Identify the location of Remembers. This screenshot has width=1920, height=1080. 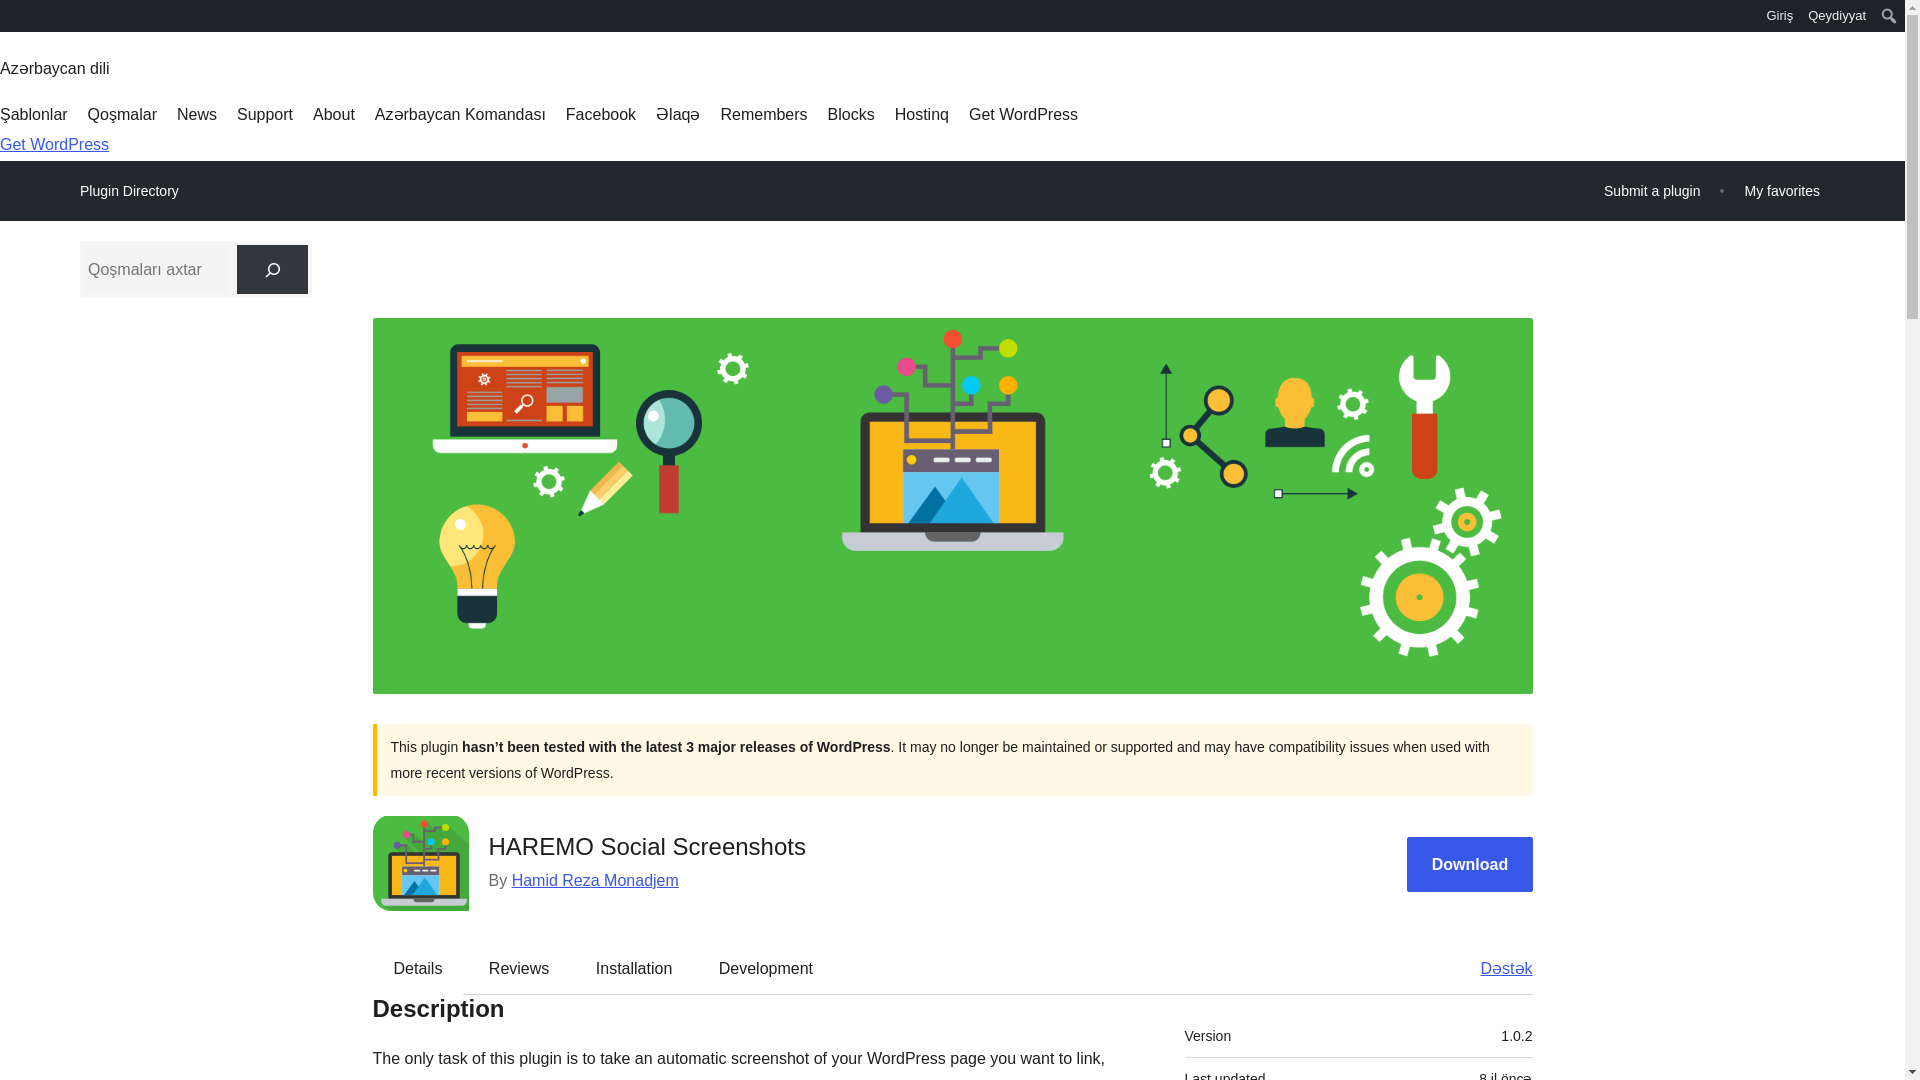
(763, 114).